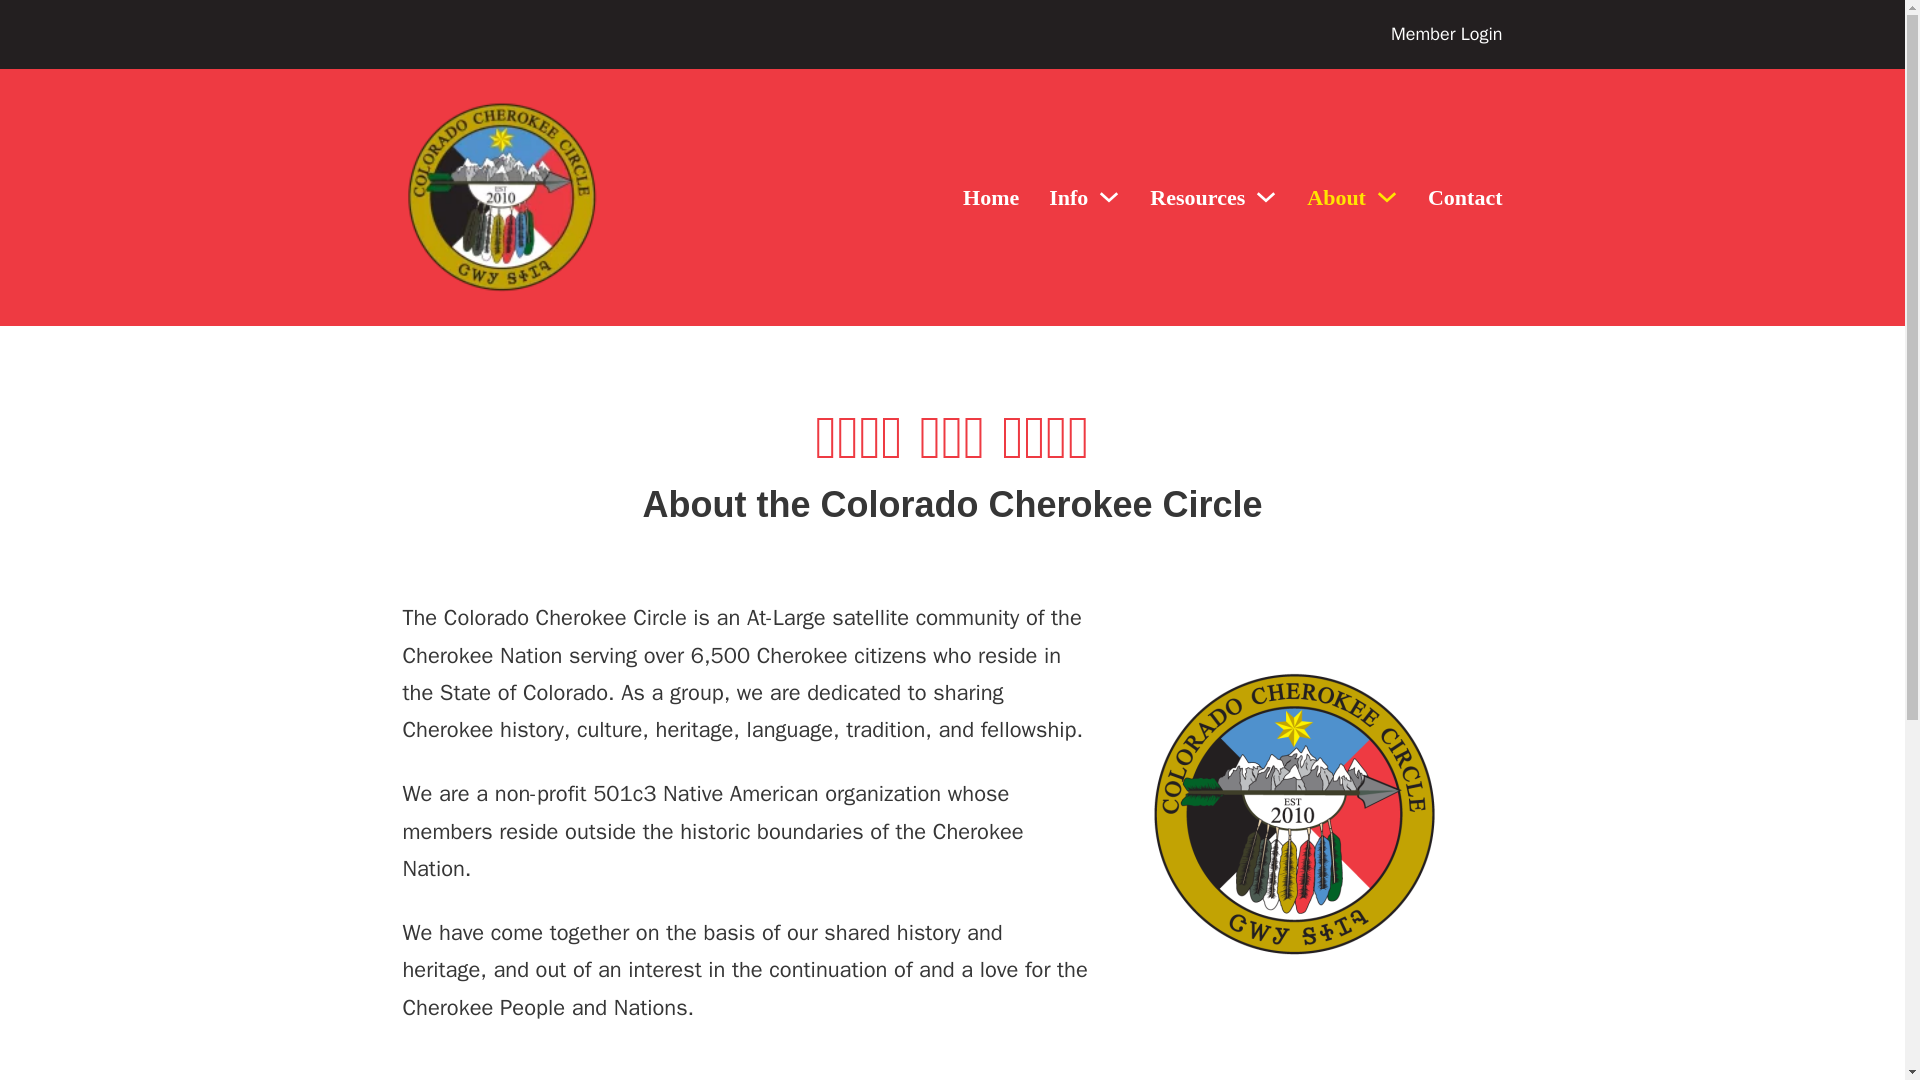  What do you see at coordinates (1466, 198) in the screenshot?
I see `Contact` at bounding box center [1466, 198].